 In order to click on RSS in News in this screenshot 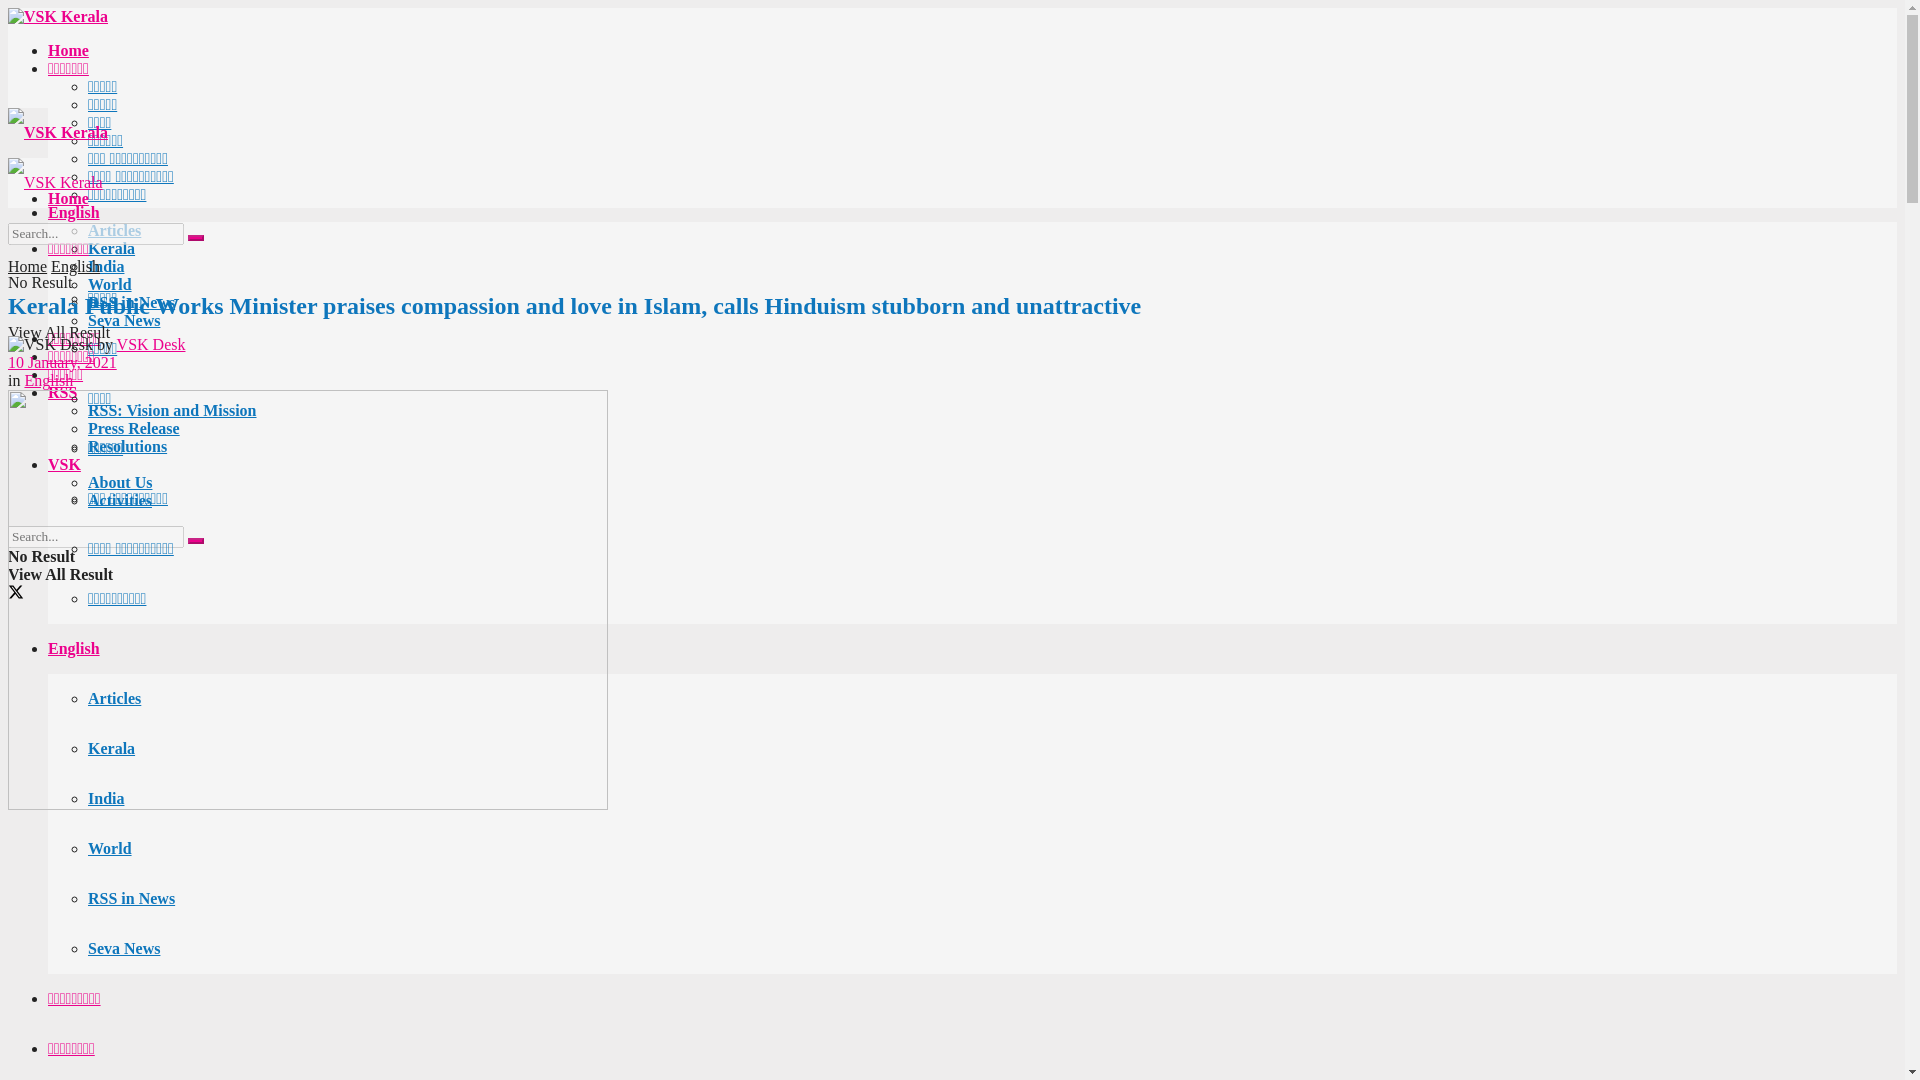, I will do `click(131, 302)`.